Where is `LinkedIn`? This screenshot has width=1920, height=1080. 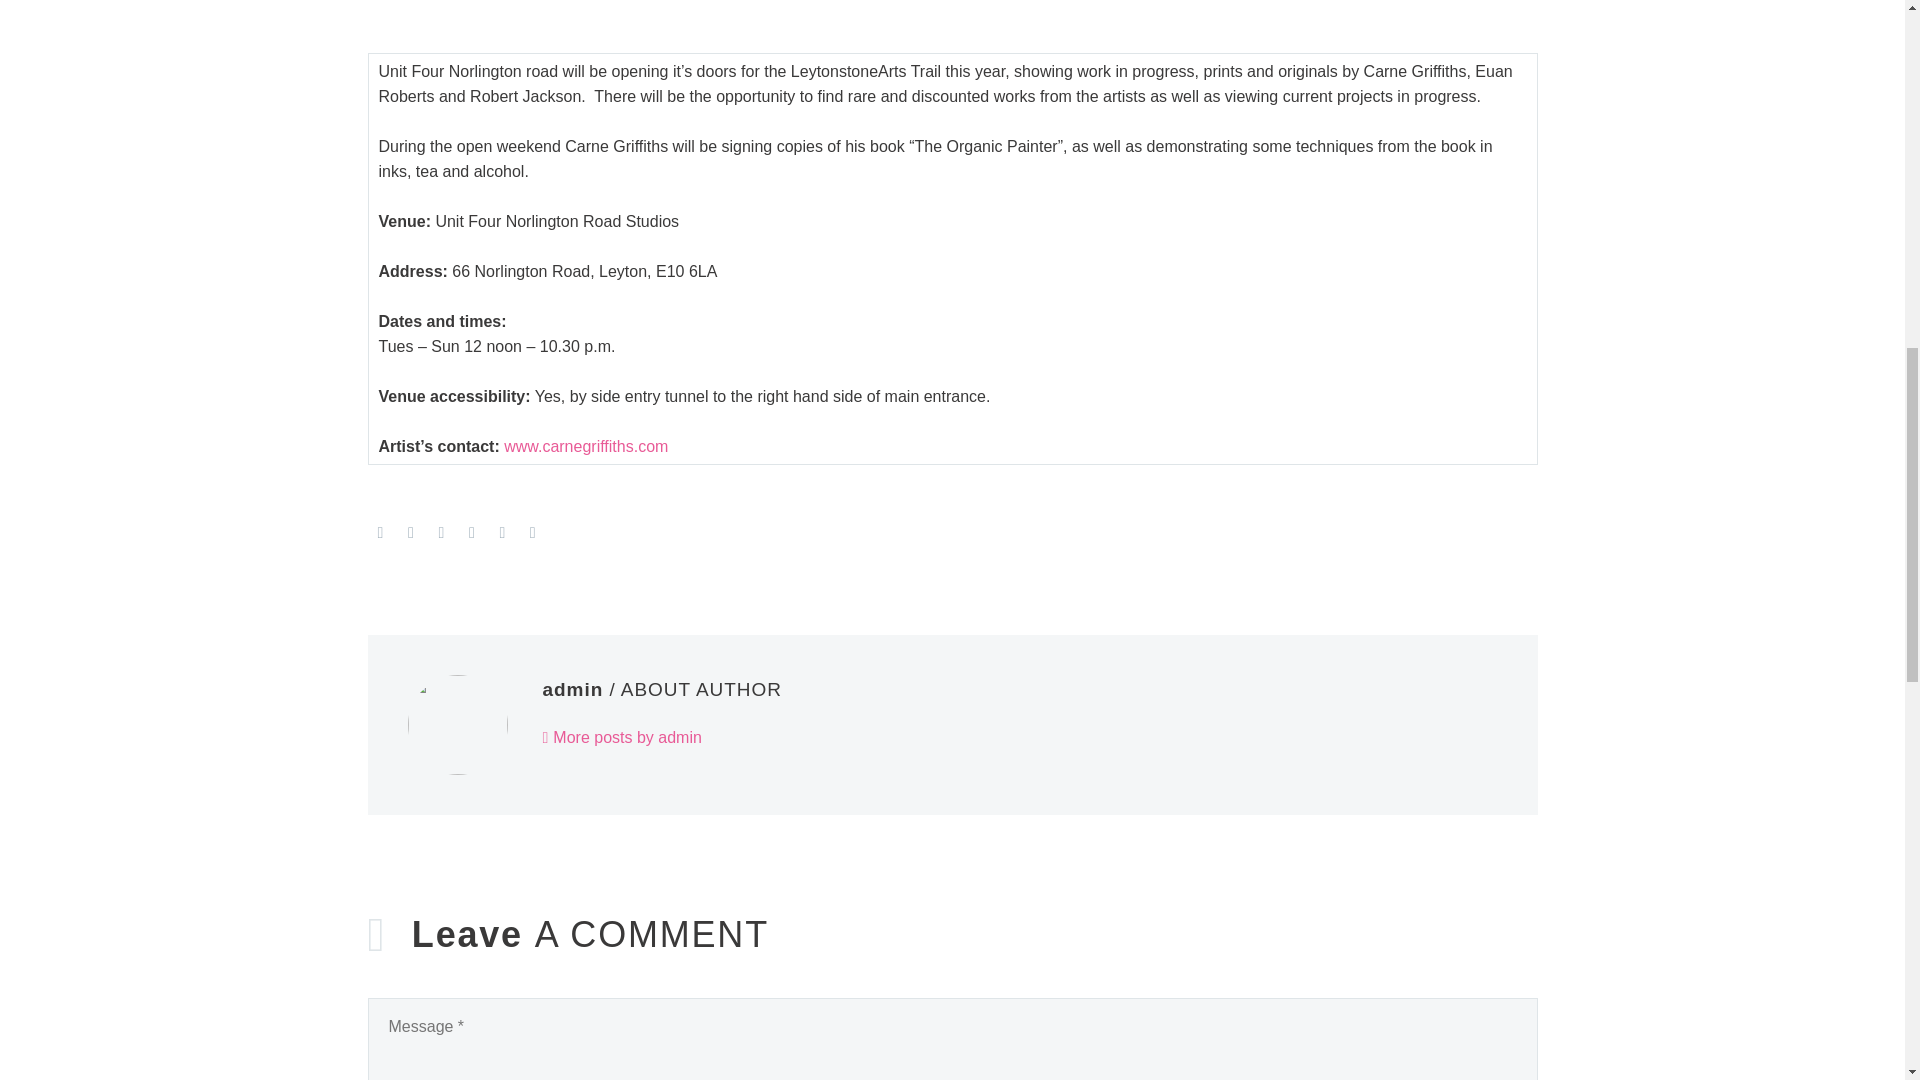 LinkedIn is located at coordinates (502, 532).